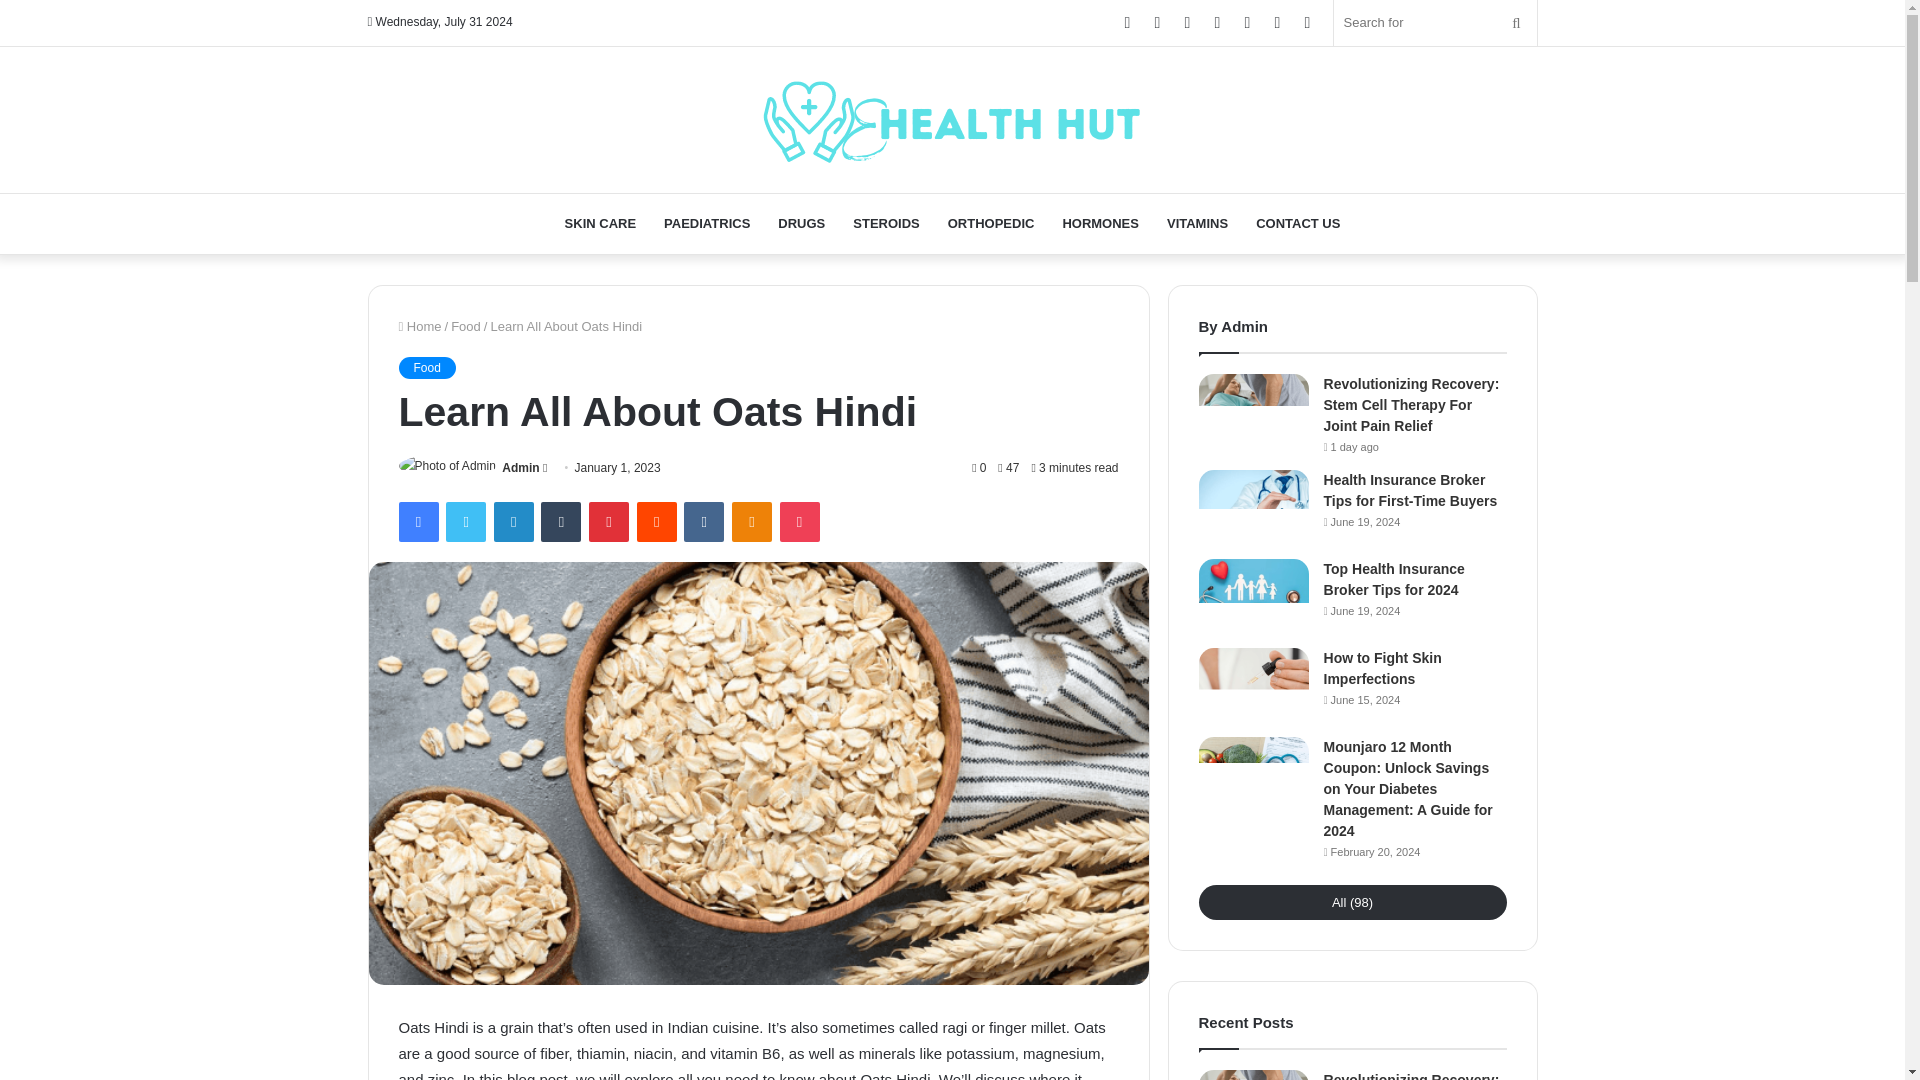  What do you see at coordinates (561, 522) in the screenshot?
I see `Tumblr` at bounding box center [561, 522].